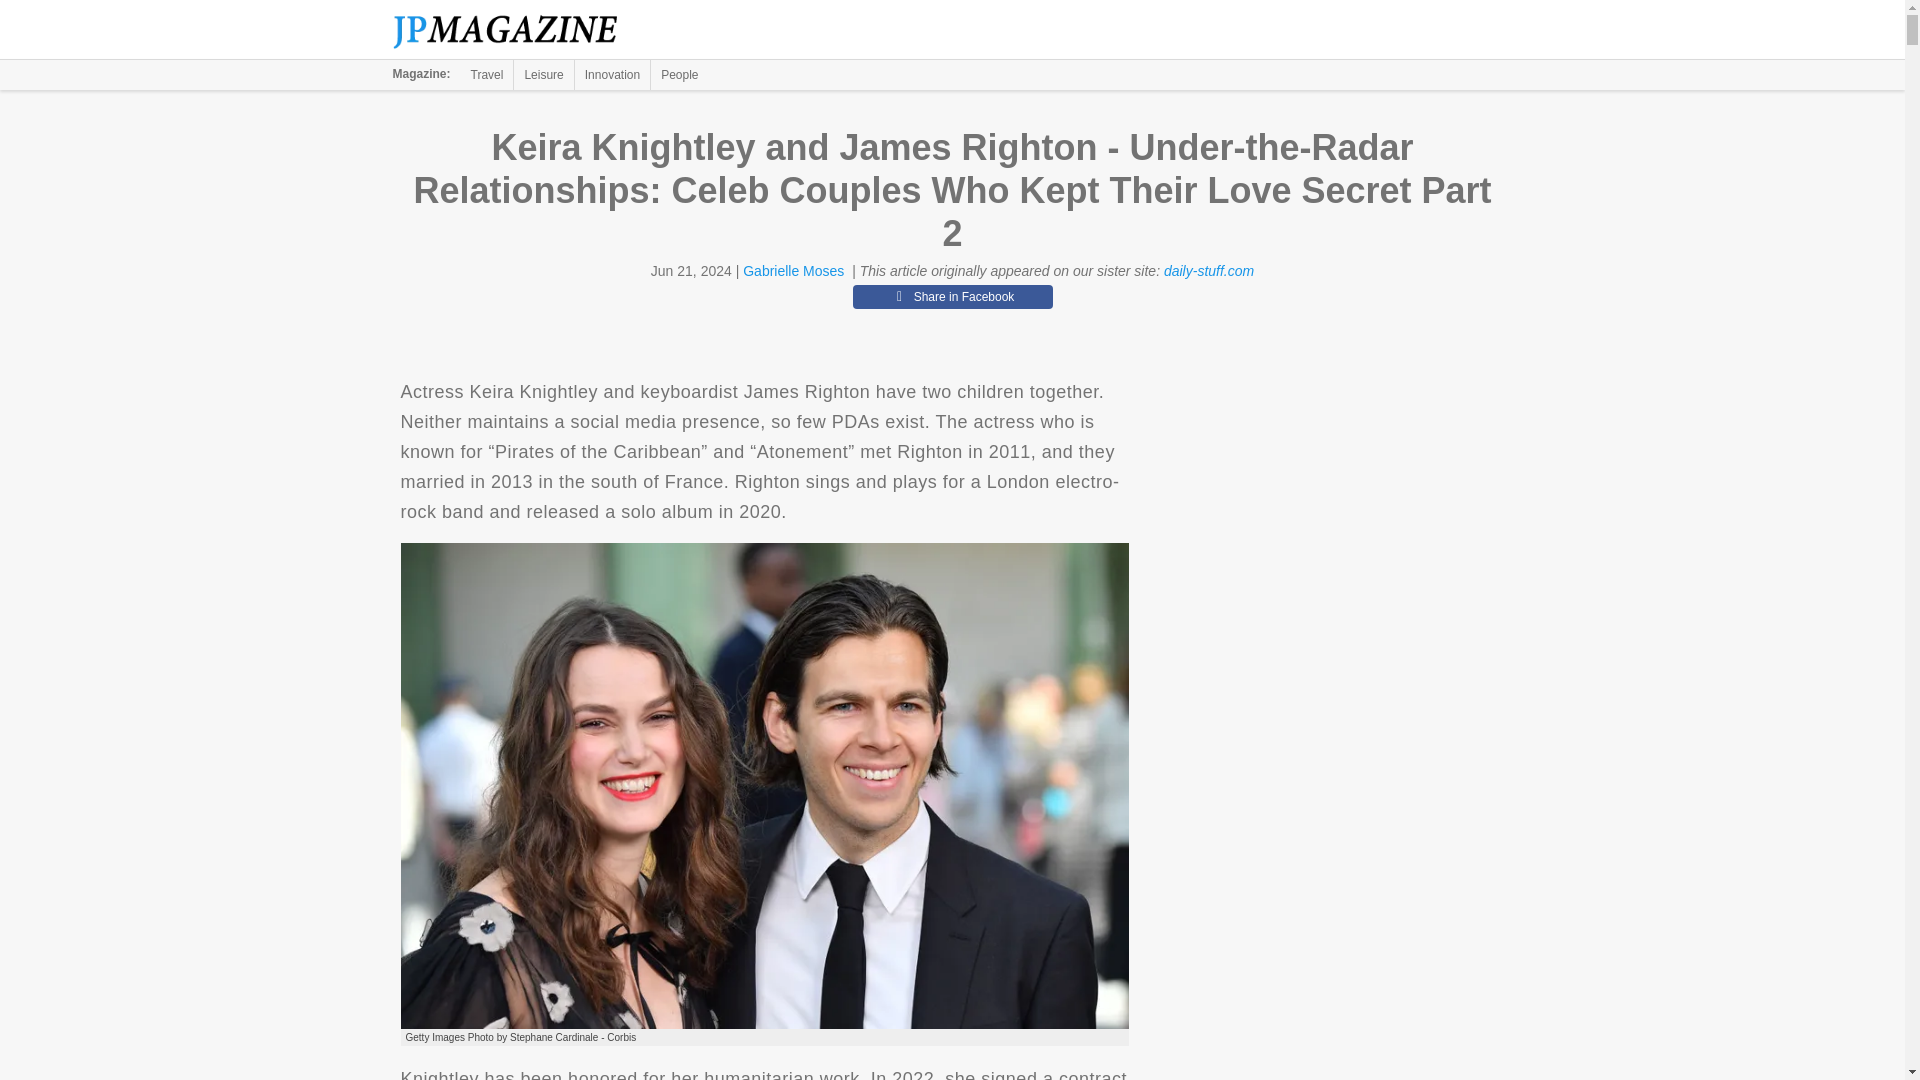 The height and width of the screenshot is (1080, 1920). What do you see at coordinates (516, 30) in the screenshot?
I see `The Jerusalem Post Magazine` at bounding box center [516, 30].